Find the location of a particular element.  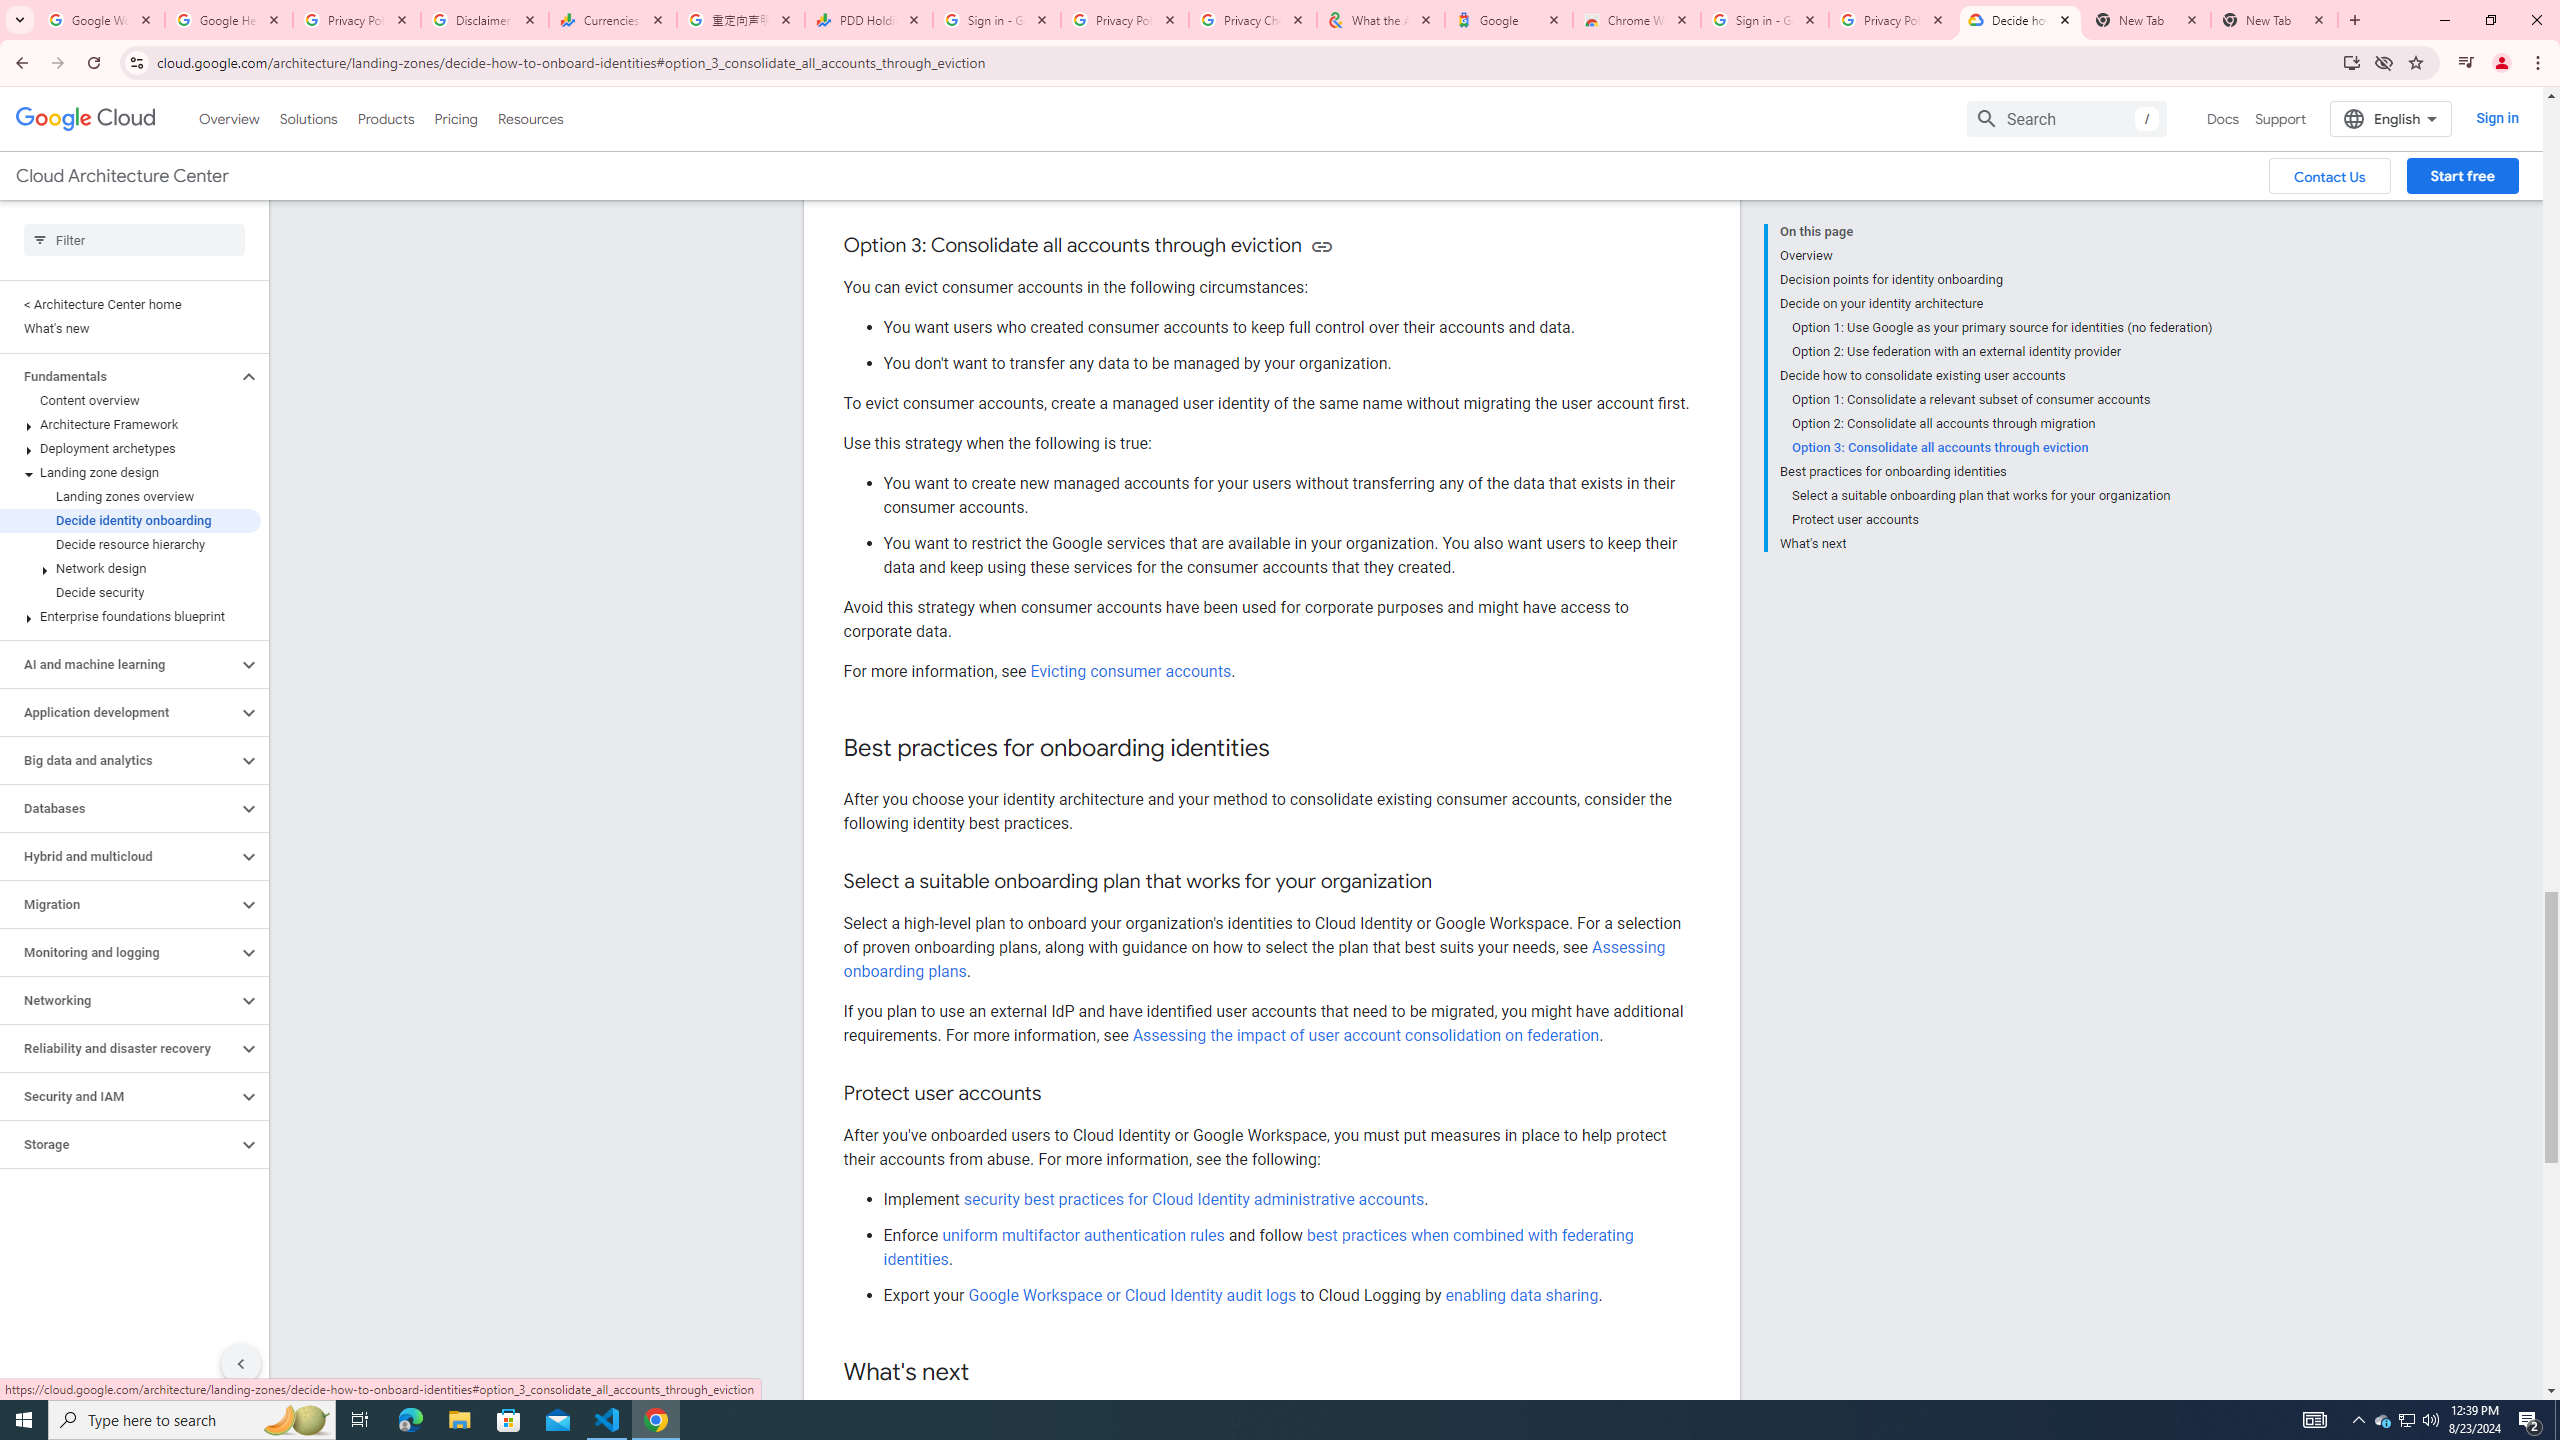

Decide security is located at coordinates (130, 592).